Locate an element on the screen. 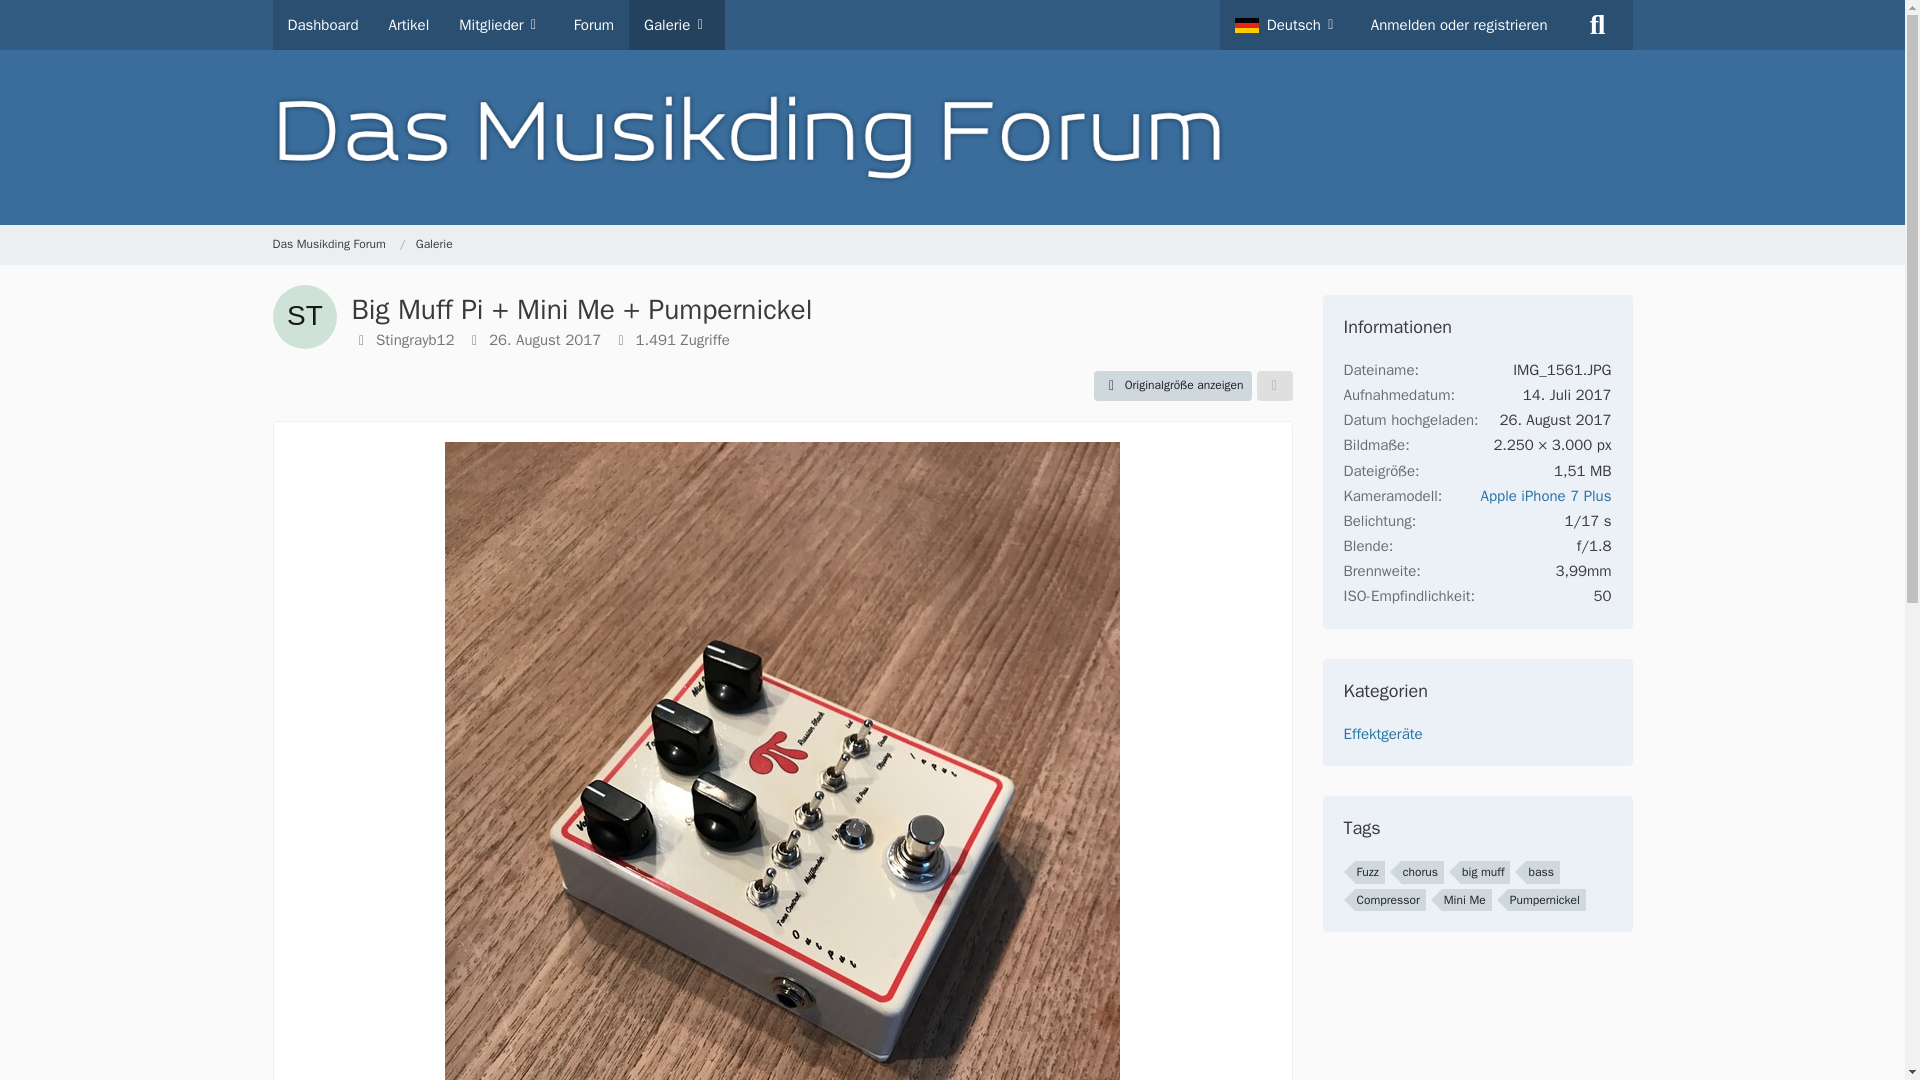  bass is located at coordinates (1542, 872).